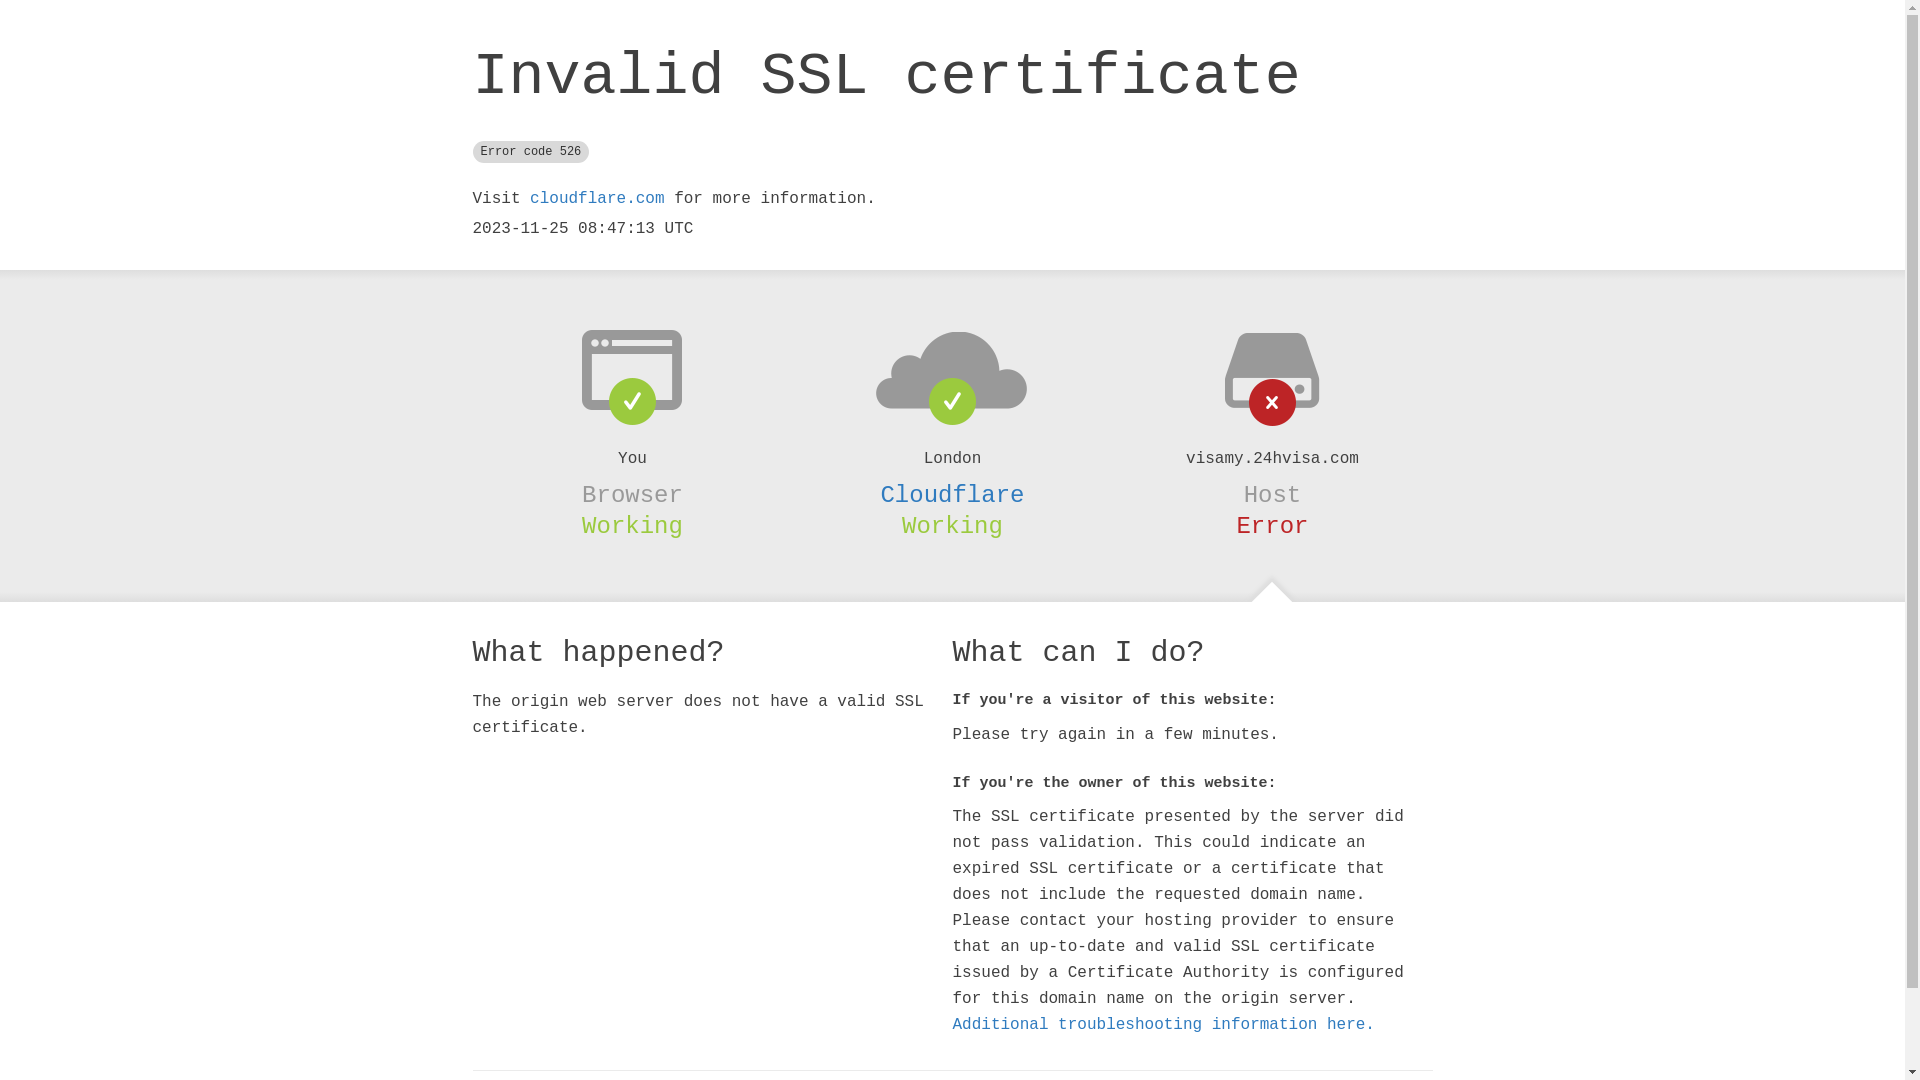  Describe the element at coordinates (952, 495) in the screenshot. I see `Cloudflare` at that location.